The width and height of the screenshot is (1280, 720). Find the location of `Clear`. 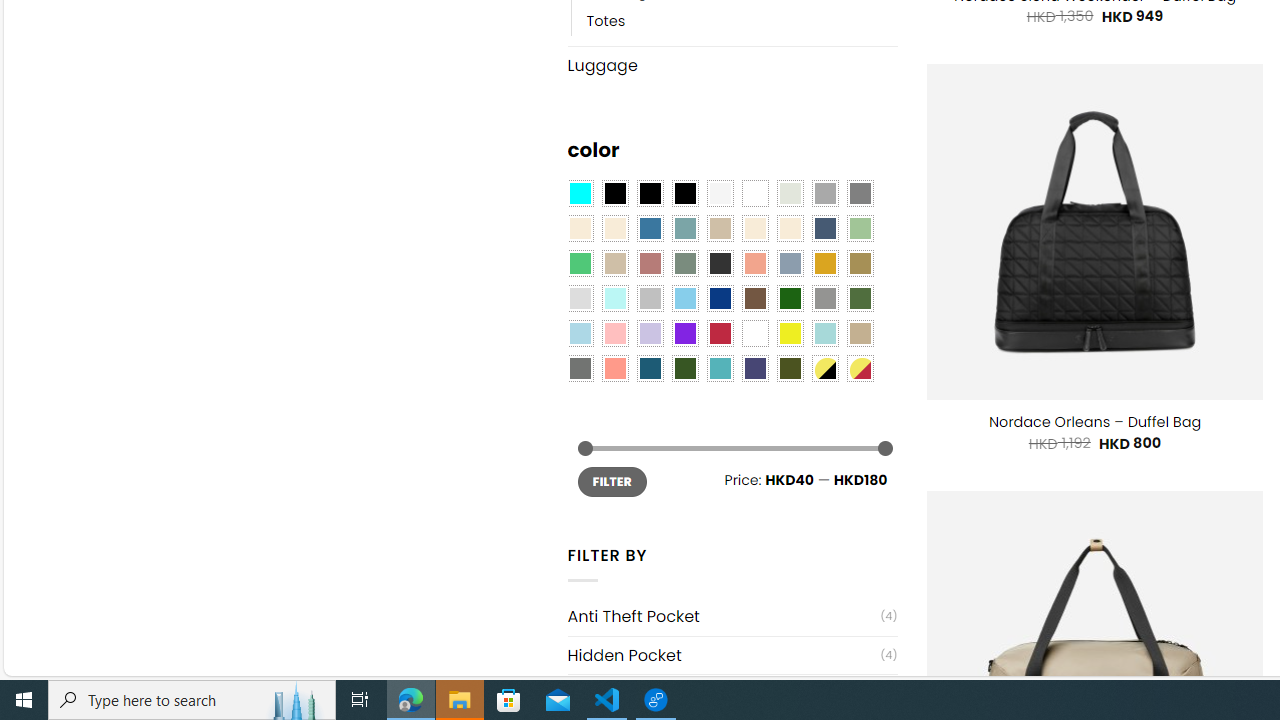

Clear is located at coordinates (755, 194).